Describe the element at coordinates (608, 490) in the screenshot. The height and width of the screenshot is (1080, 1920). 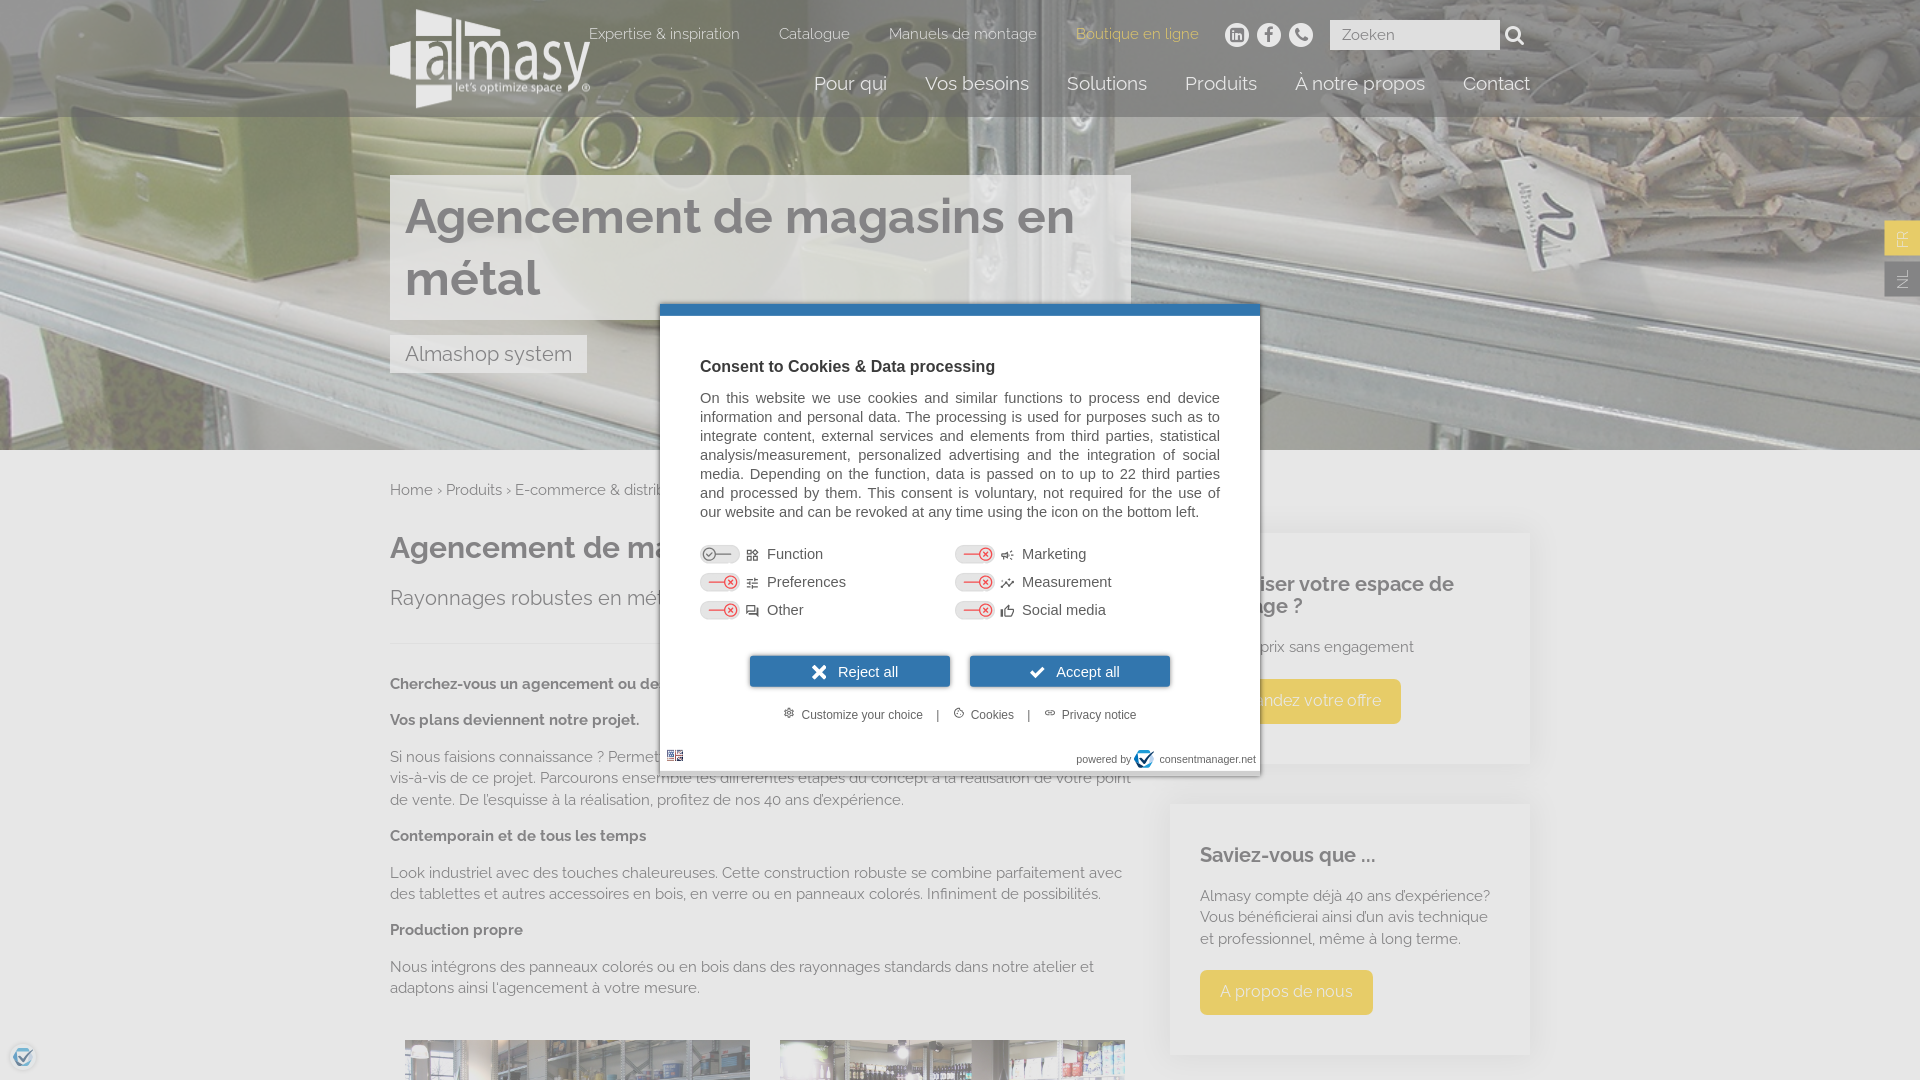
I see `E-commerce & distribution` at that location.